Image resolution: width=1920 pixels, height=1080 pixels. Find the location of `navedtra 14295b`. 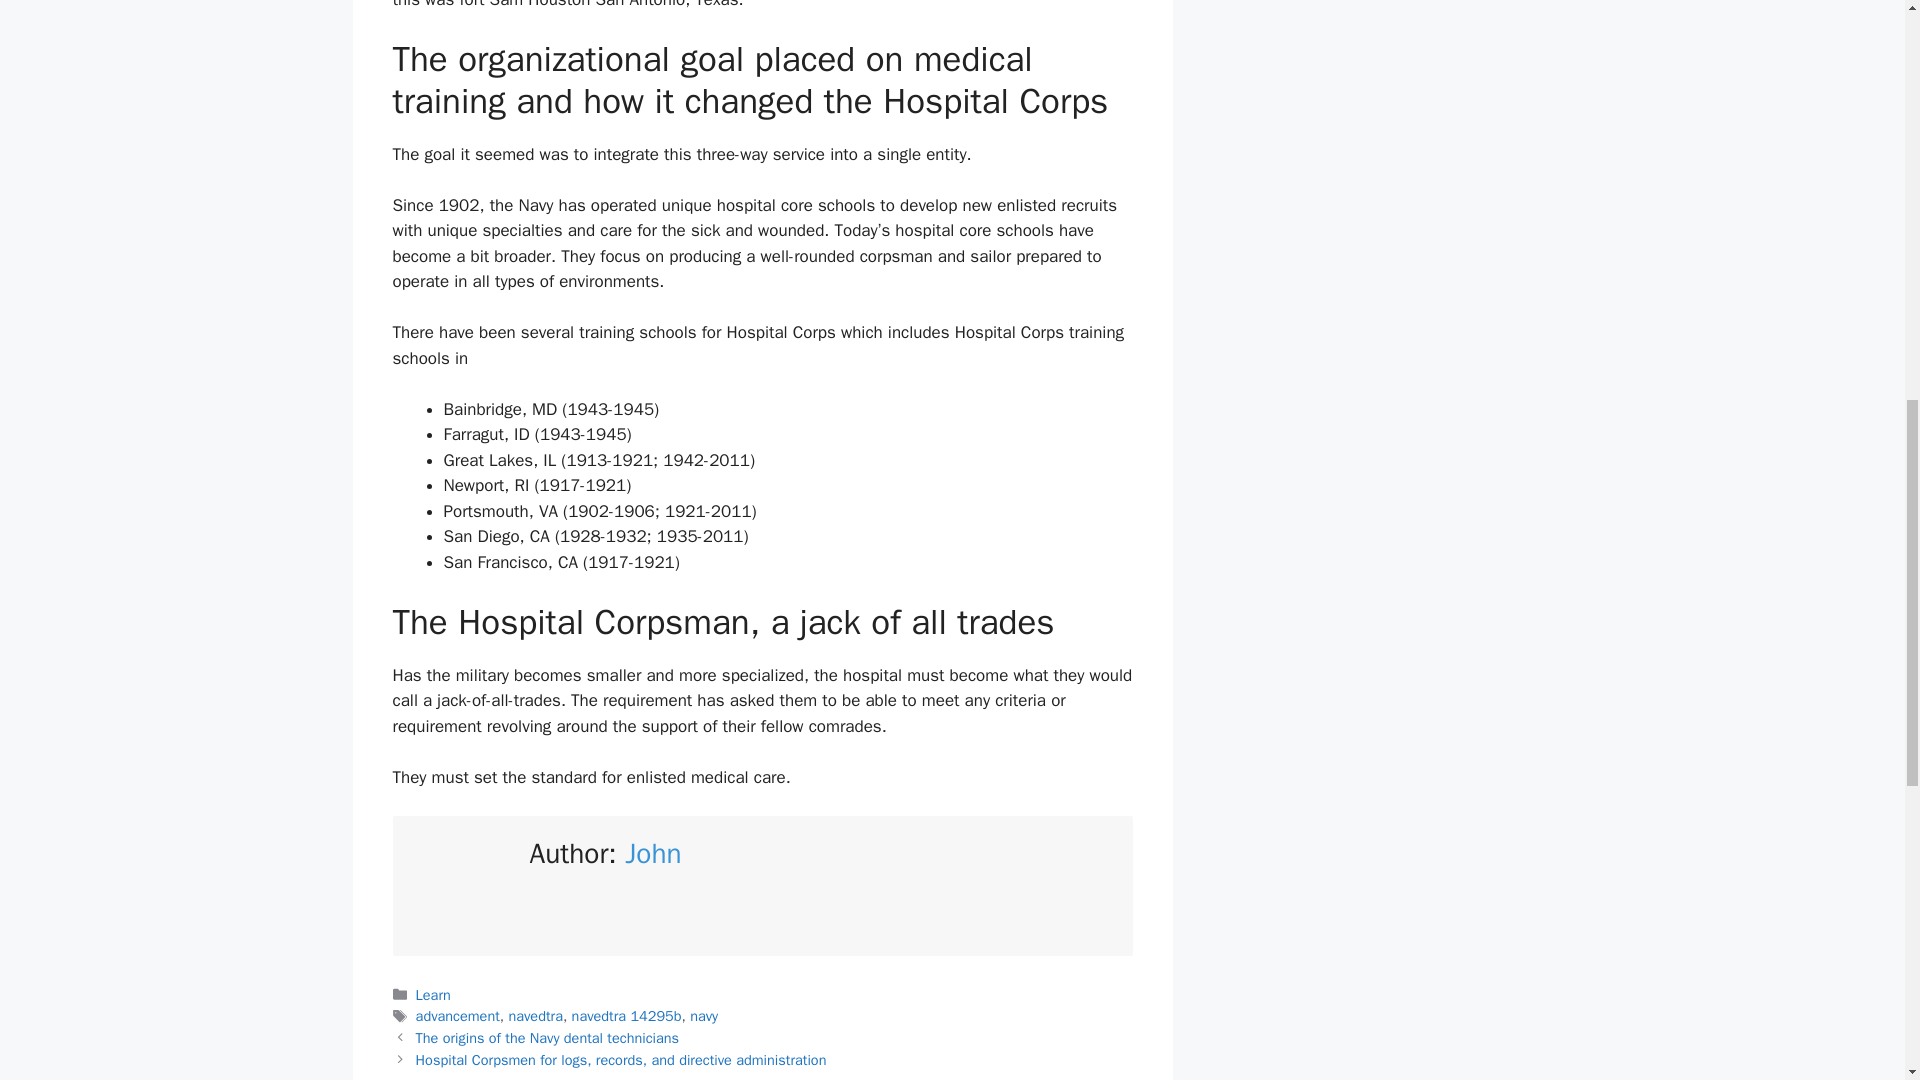

navedtra 14295b is located at coordinates (626, 1015).